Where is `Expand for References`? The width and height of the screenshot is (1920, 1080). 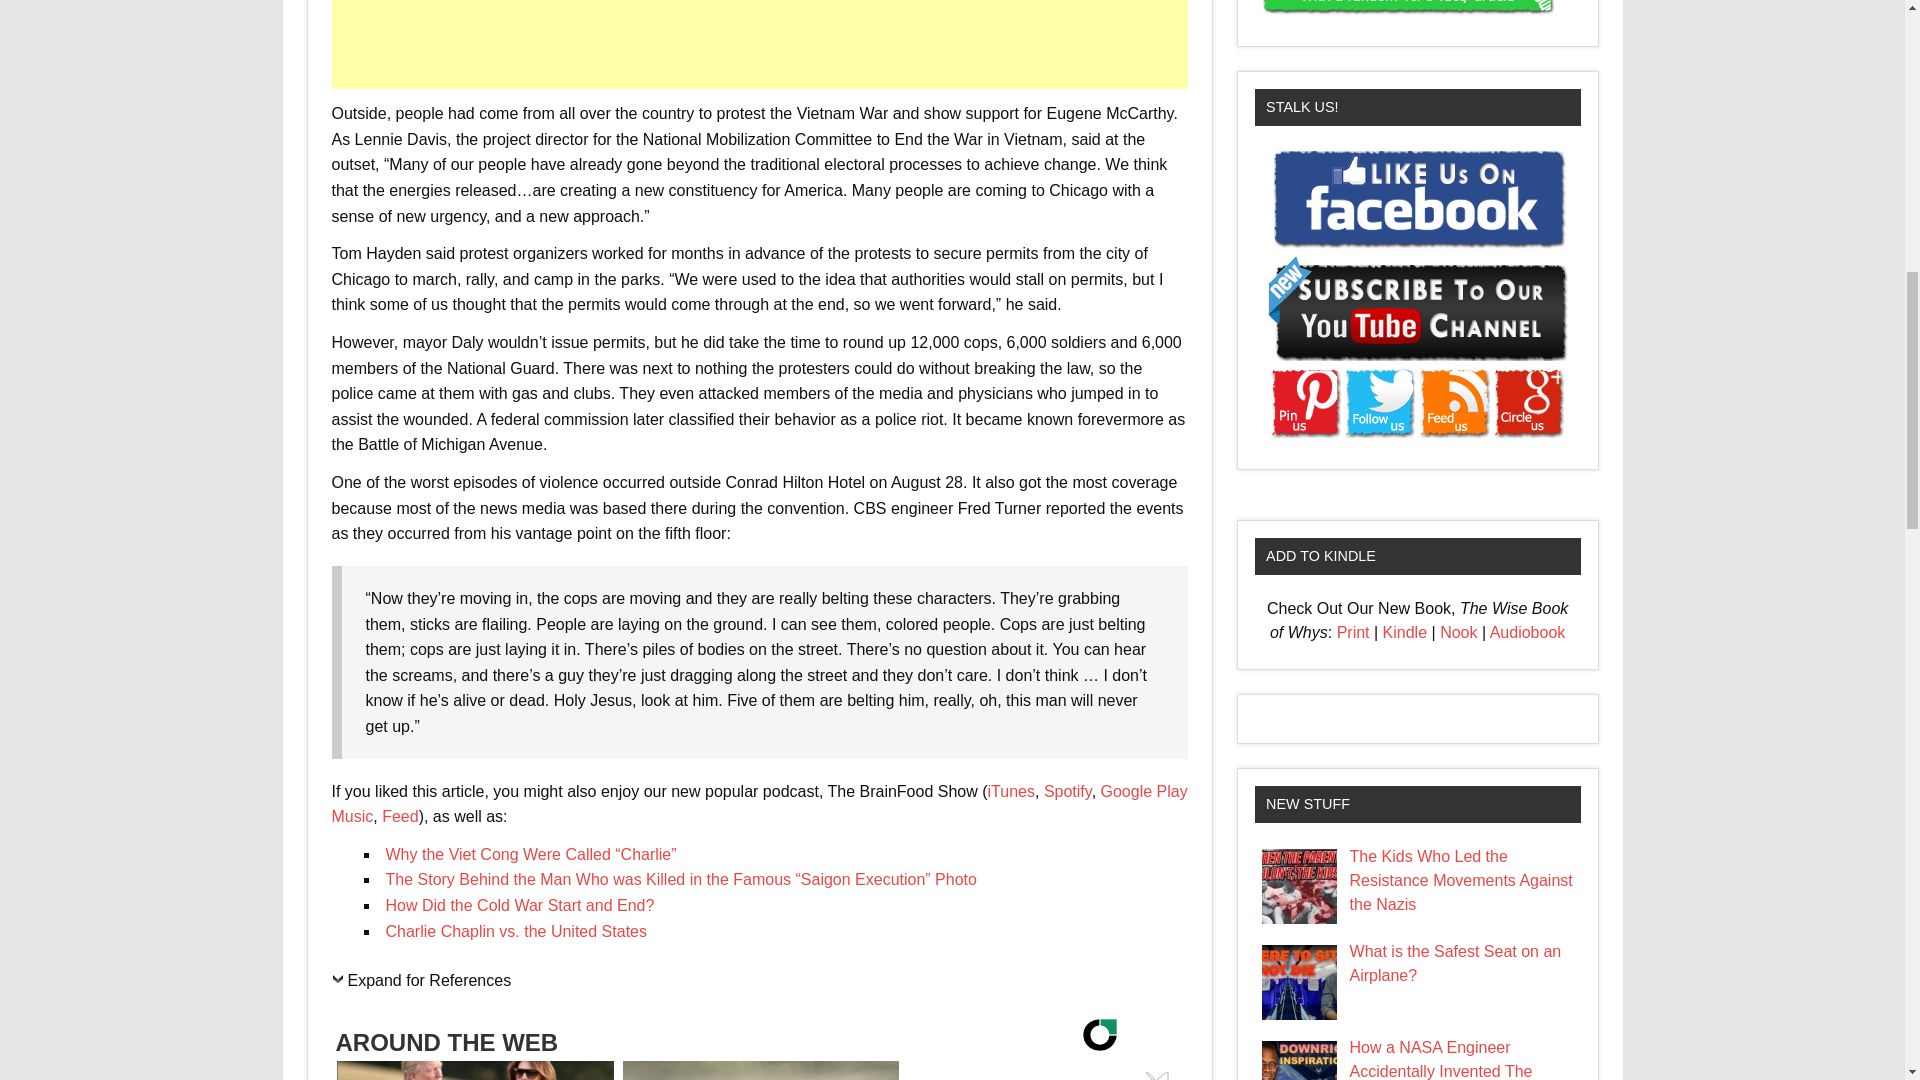 Expand for References is located at coordinates (422, 986).